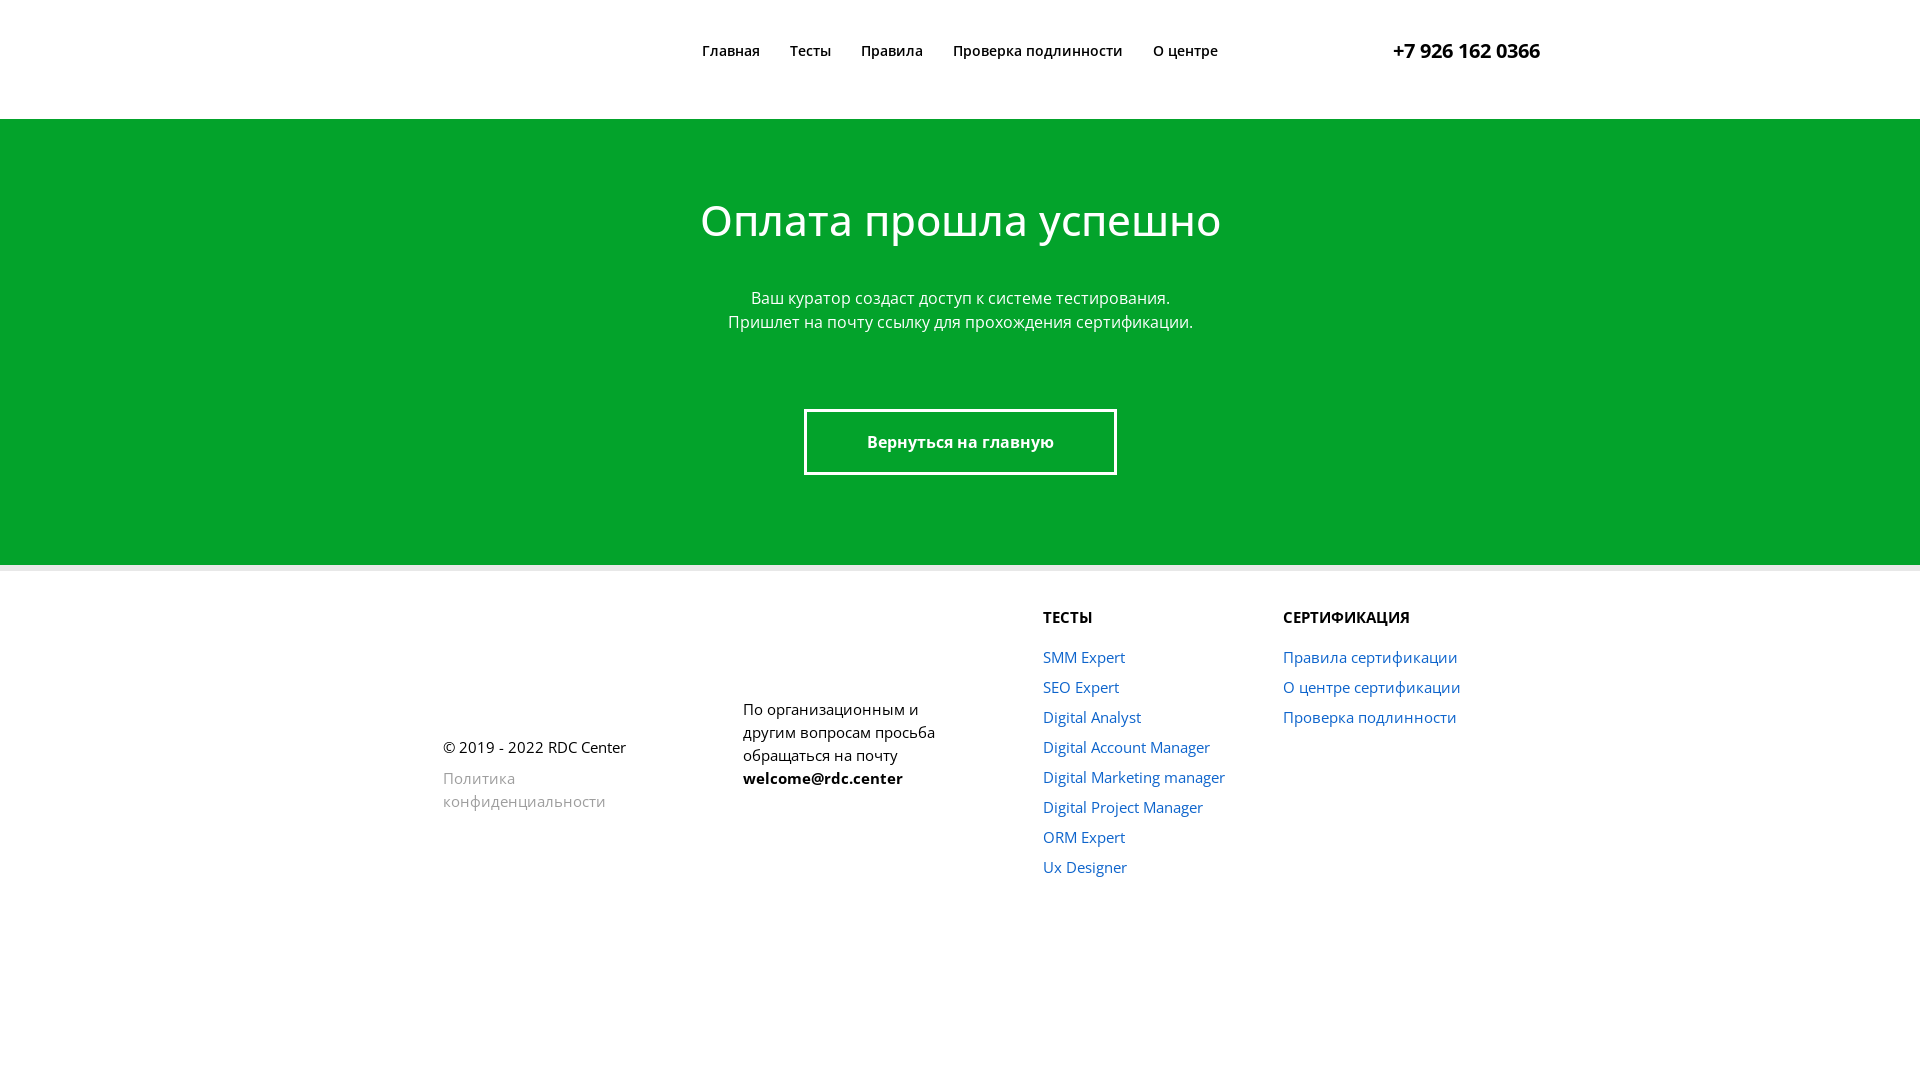 The height and width of the screenshot is (1080, 1920). Describe the element at coordinates (1134, 777) in the screenshot. I see `Digital Marketing manager` at that location.